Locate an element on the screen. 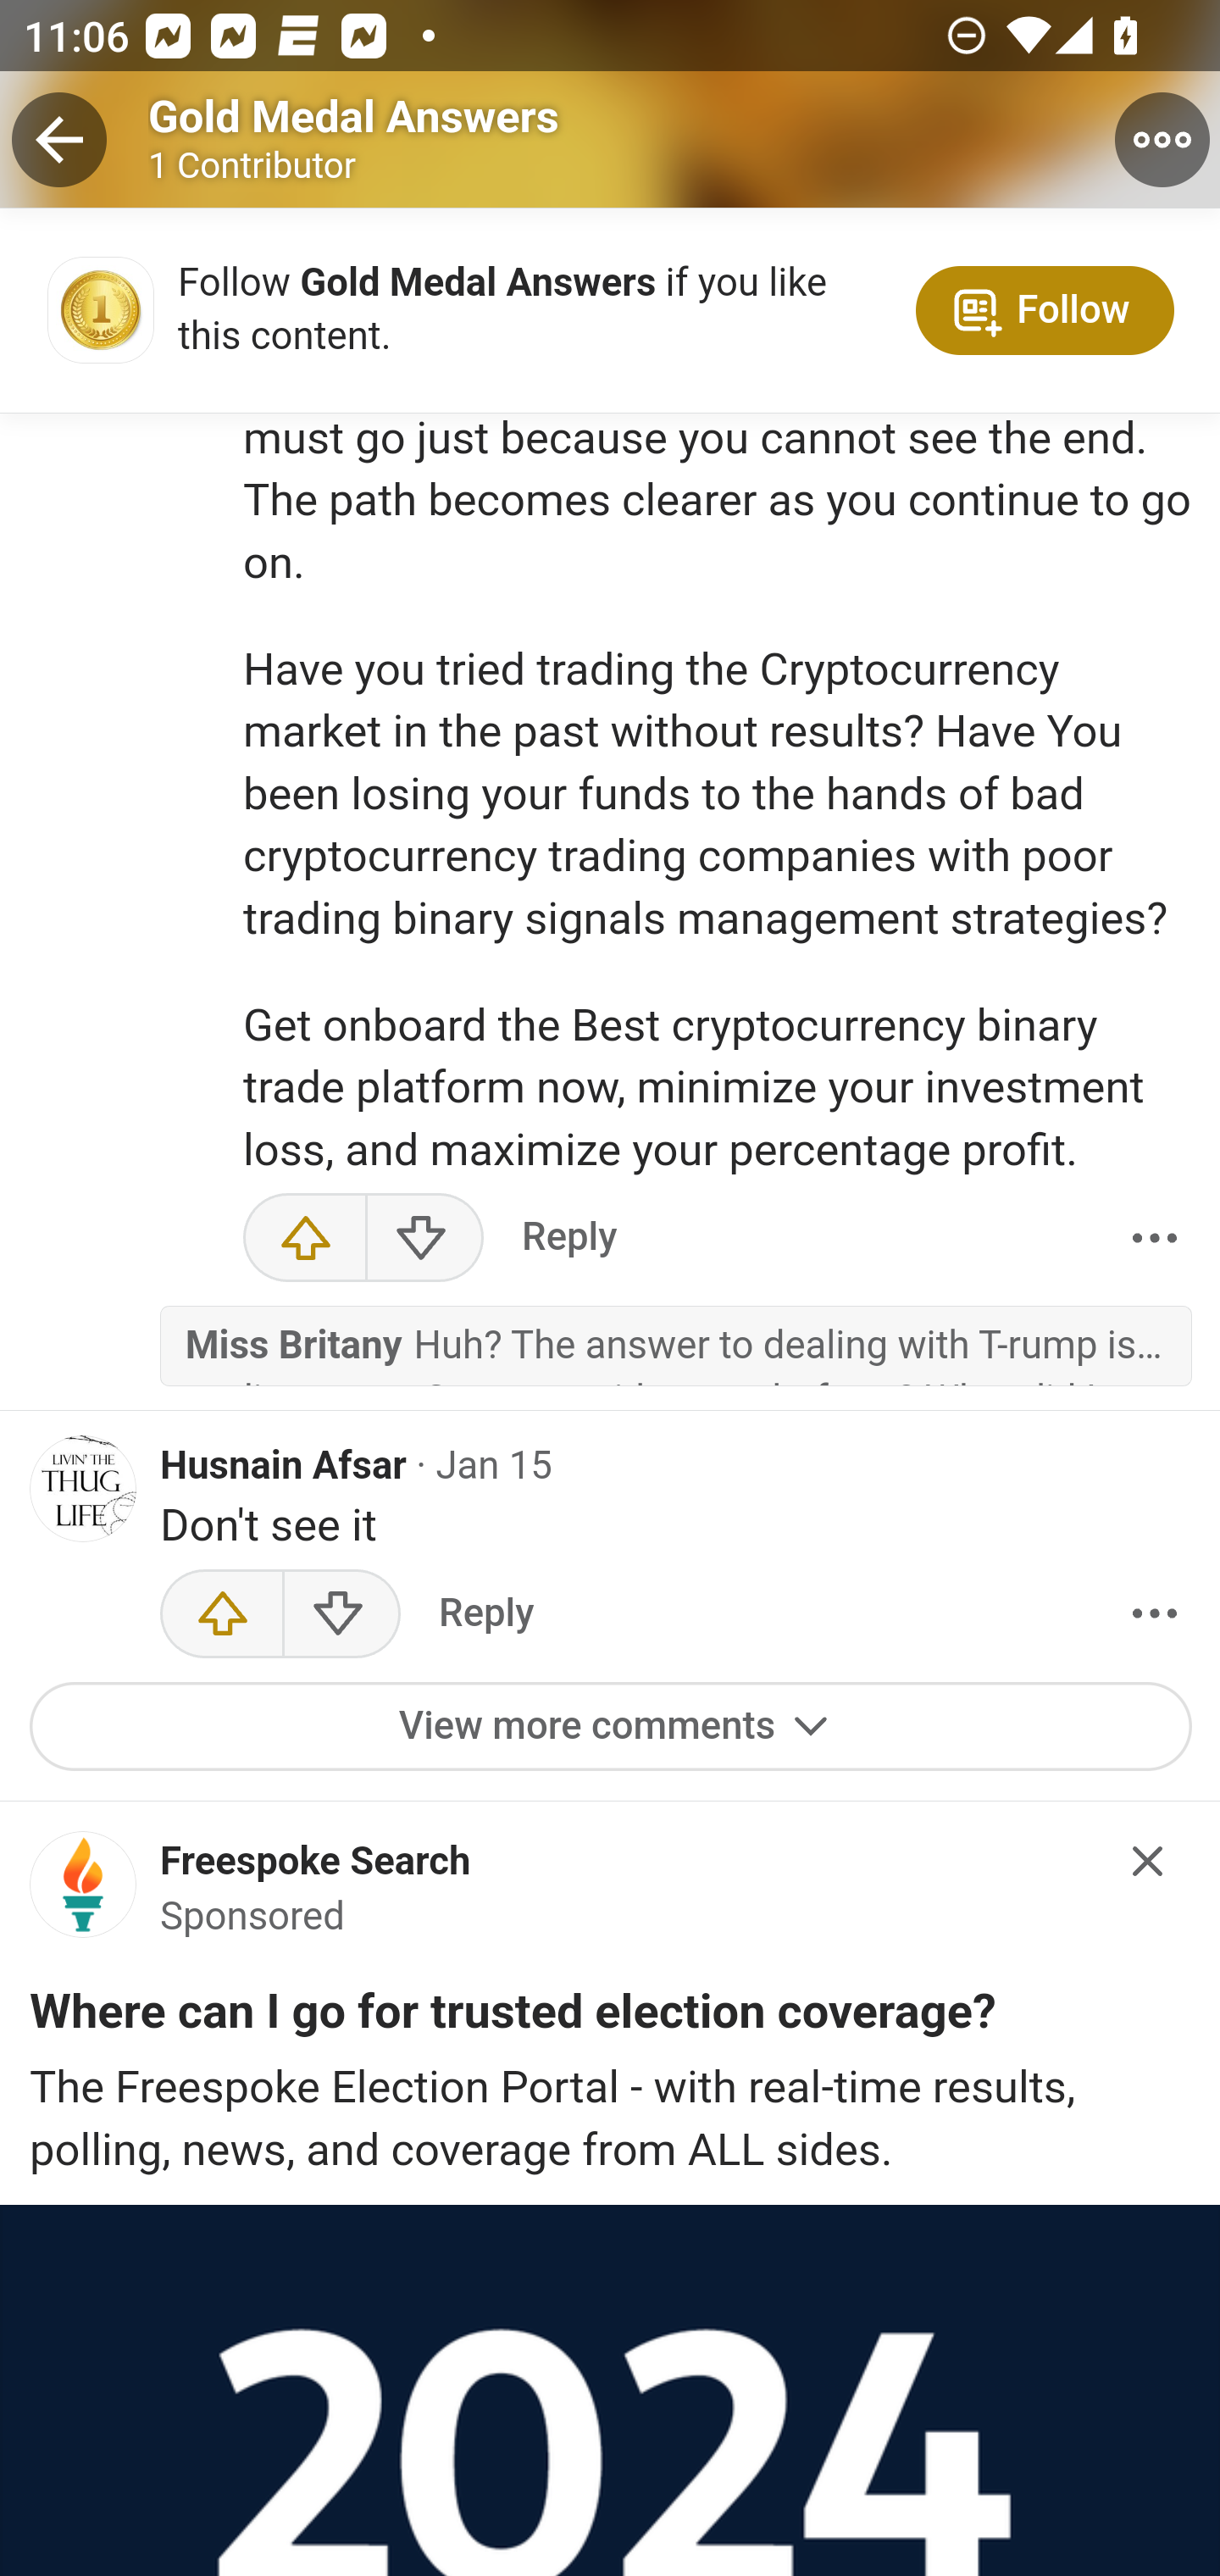 The width and height of the screenshot is (1220, 2576). Upvote is located at coordinates (222, 1616).